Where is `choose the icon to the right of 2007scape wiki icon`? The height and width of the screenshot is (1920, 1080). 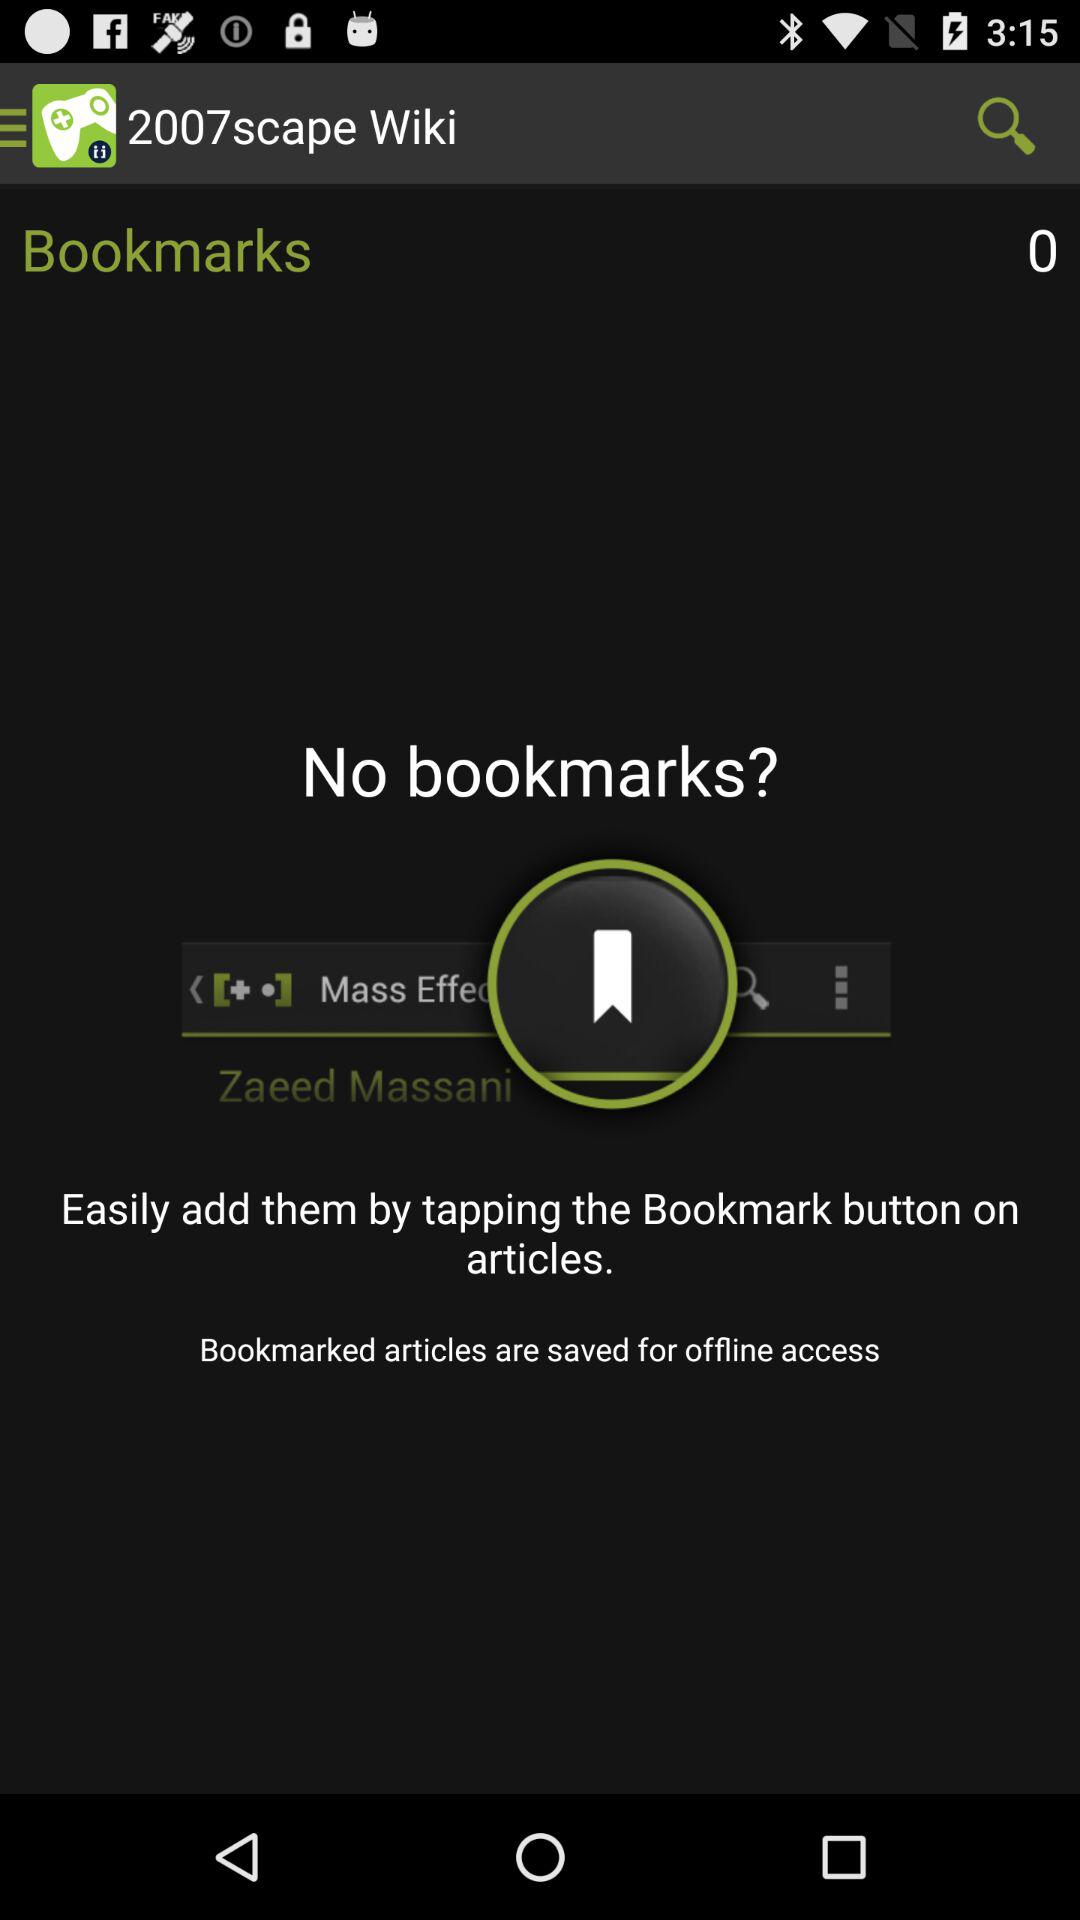
choose the icon to the right of 2007scape wiki icon is located at coordinates (1006, 126).